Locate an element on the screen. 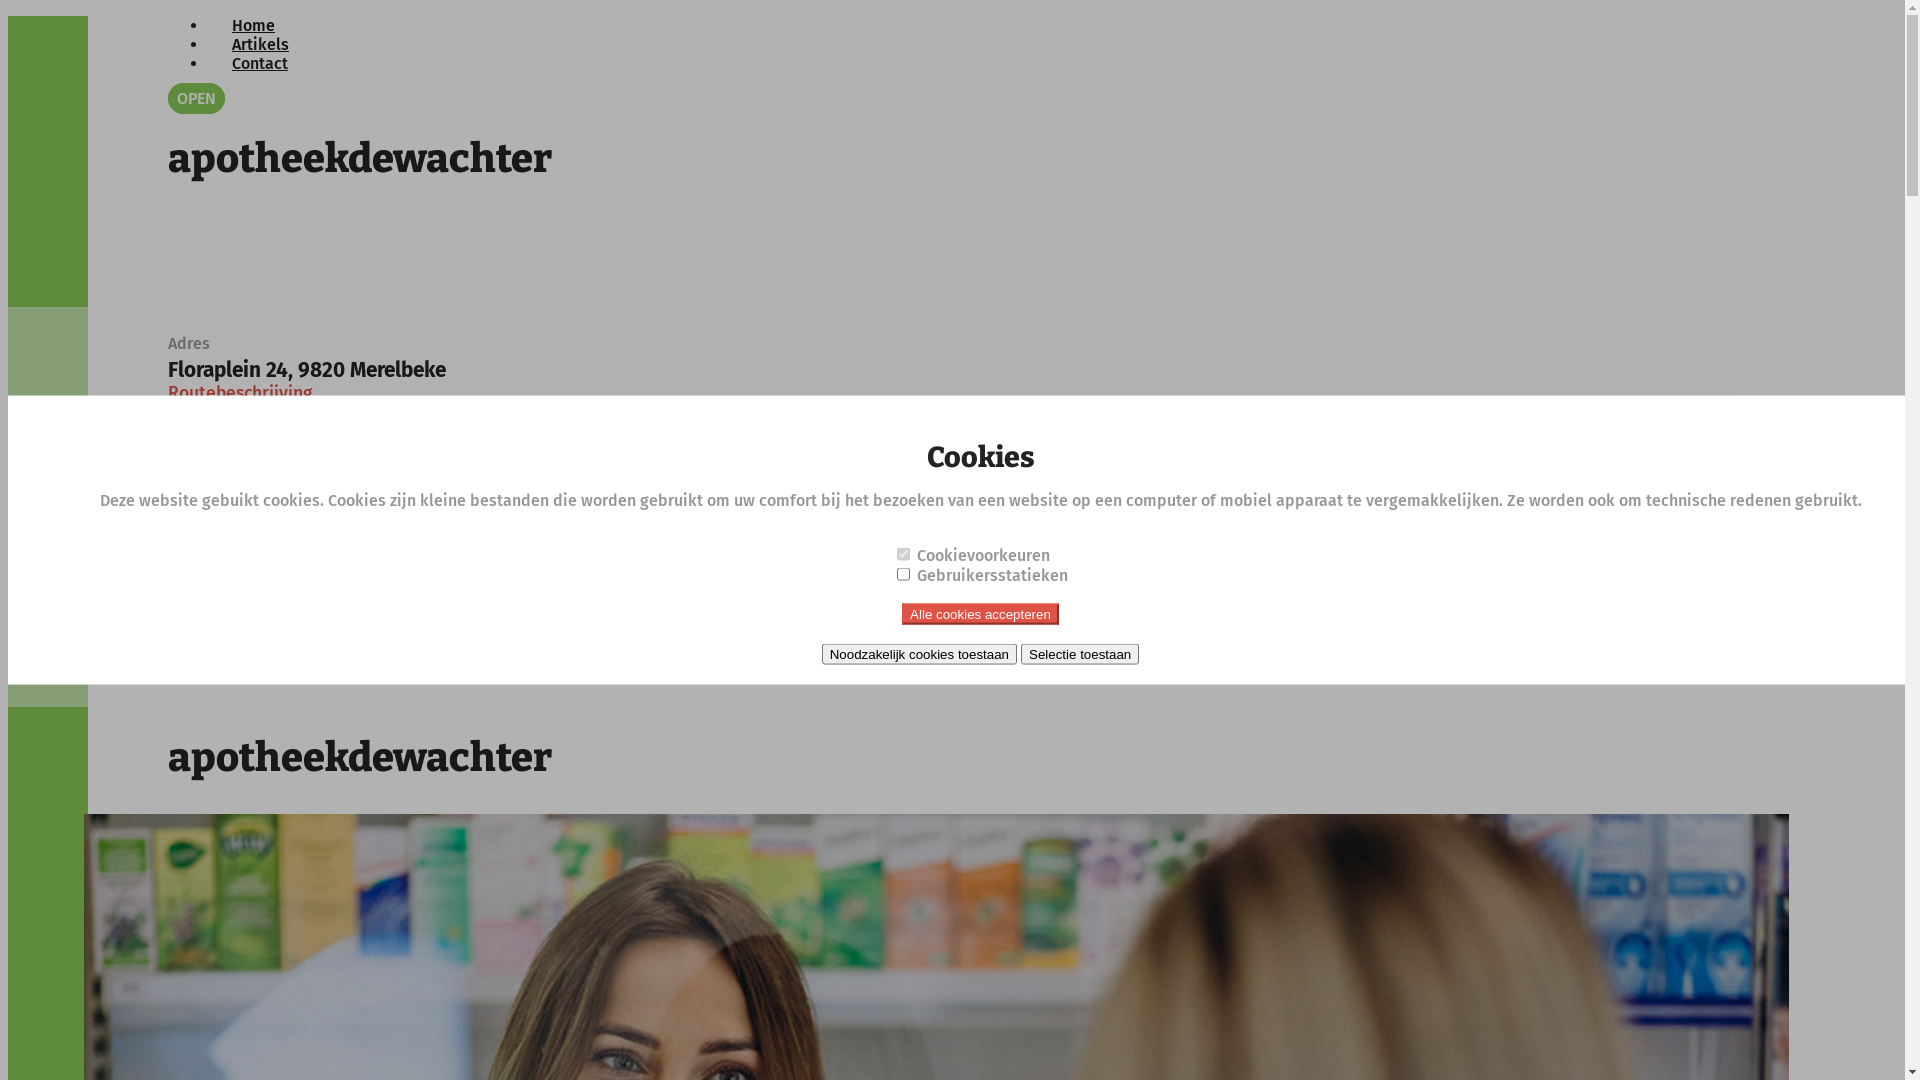 Image resolution: width=1920 pixels, height=1080 pixels. Contact is located at coordinates (260, 64).